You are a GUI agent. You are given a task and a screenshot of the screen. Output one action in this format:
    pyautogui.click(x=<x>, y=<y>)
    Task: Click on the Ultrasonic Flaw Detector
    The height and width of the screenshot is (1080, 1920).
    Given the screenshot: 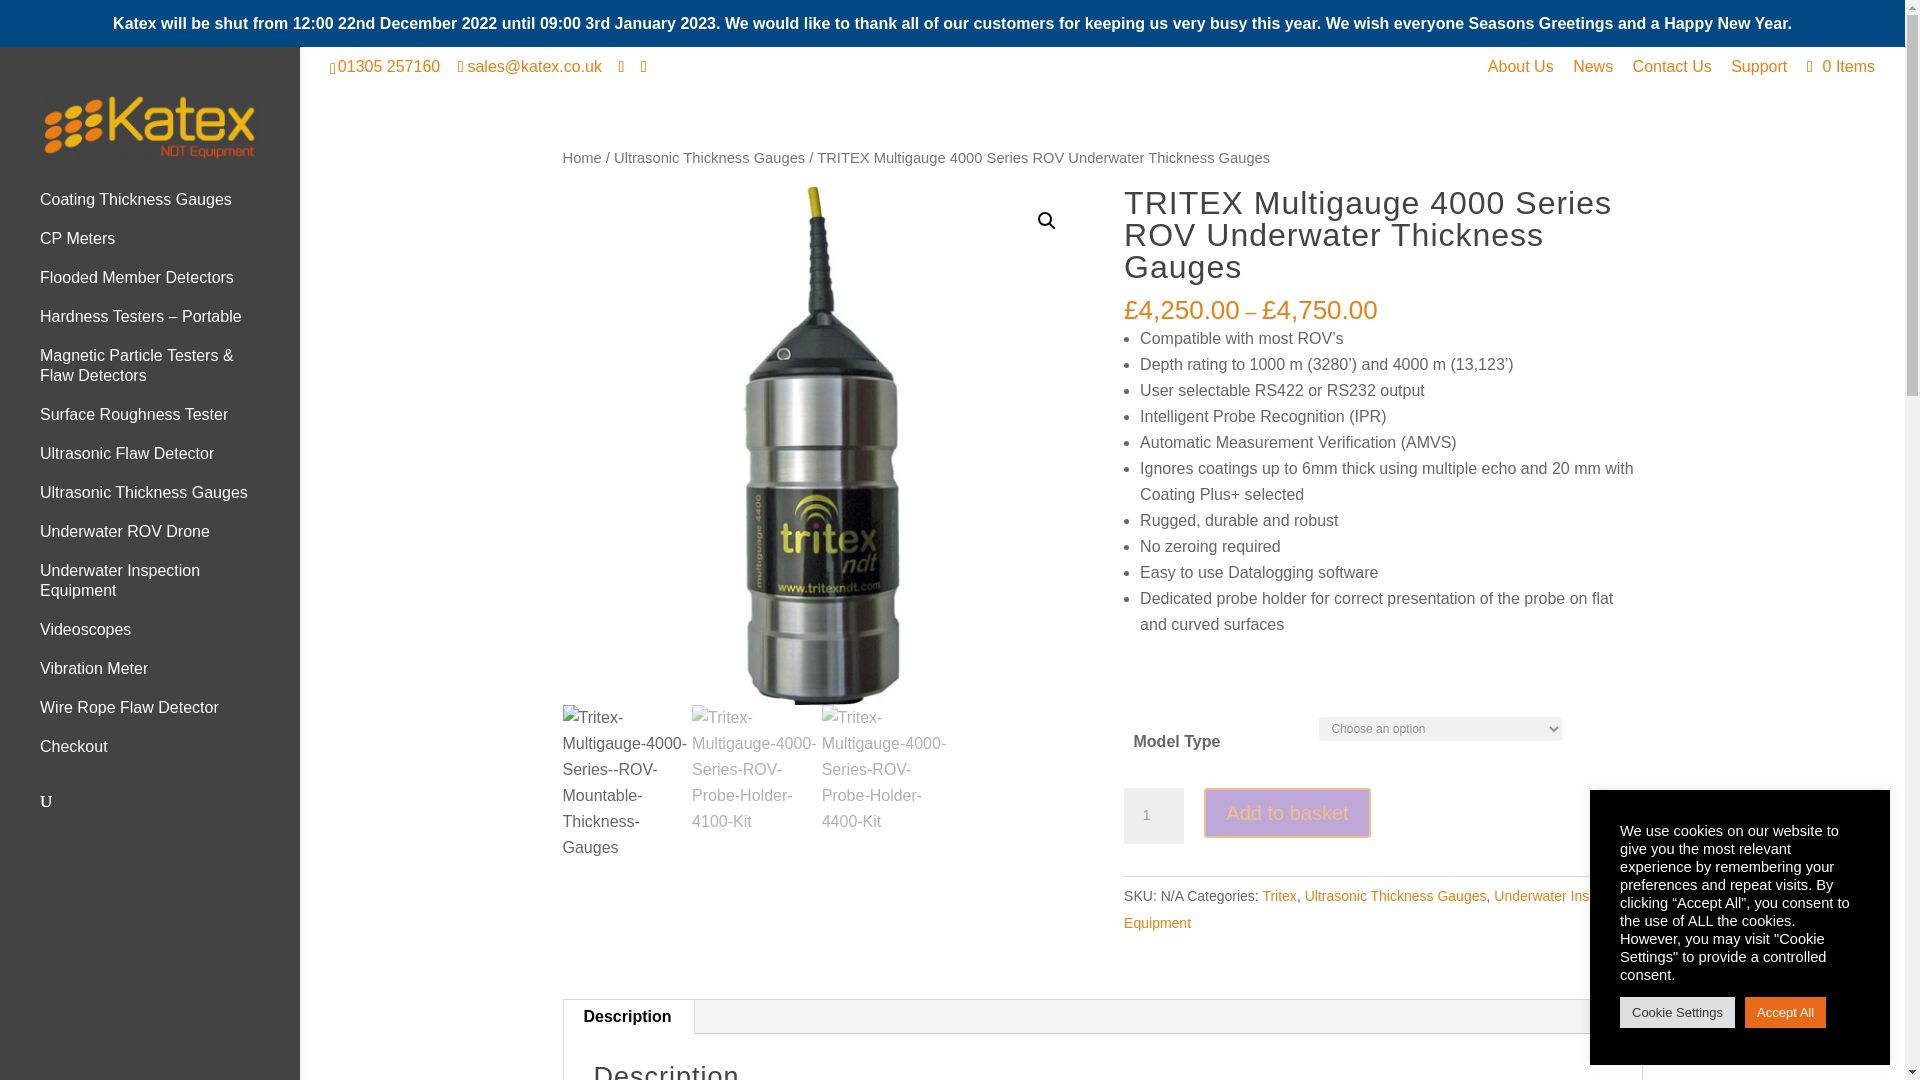 What is the action you would take?
    pyautogui.click(x=170, y=462)
    